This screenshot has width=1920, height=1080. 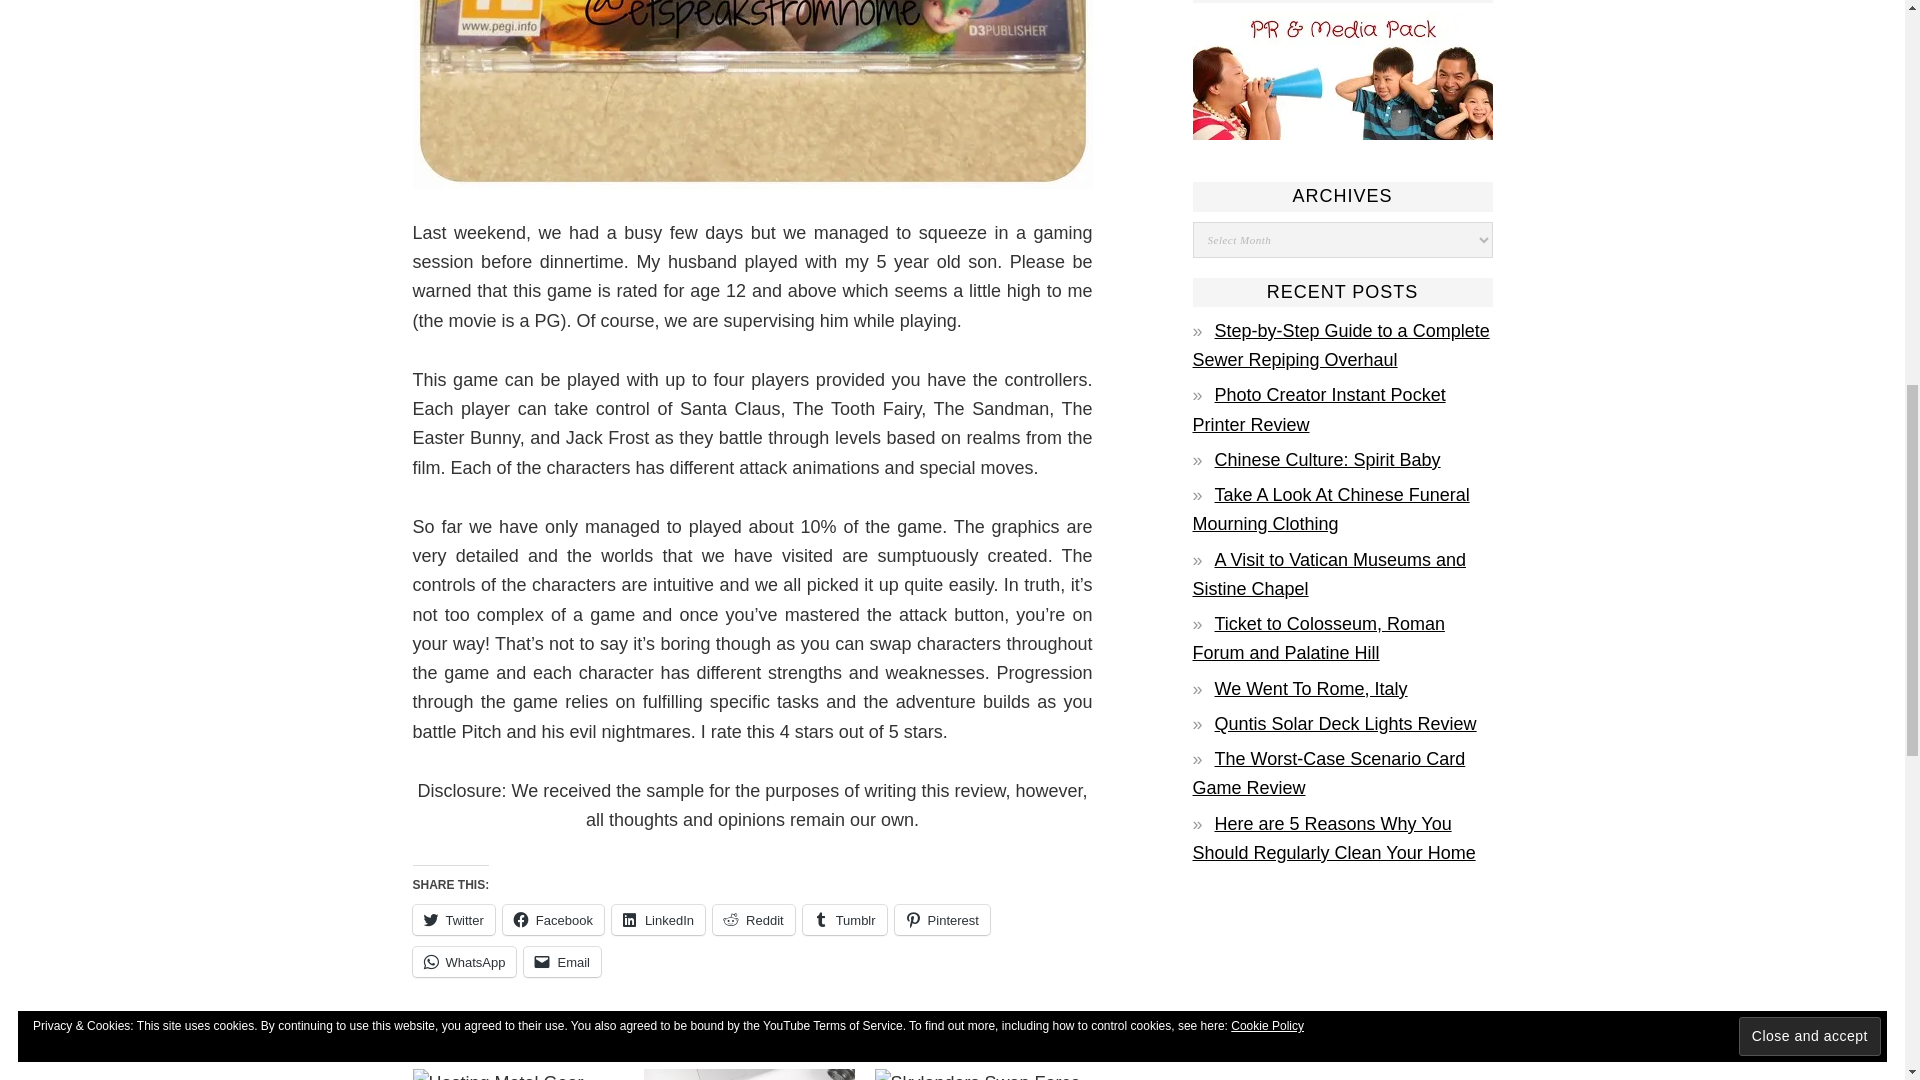 I want to click on What is on your wishlist?, so click(x=748, y=1074).